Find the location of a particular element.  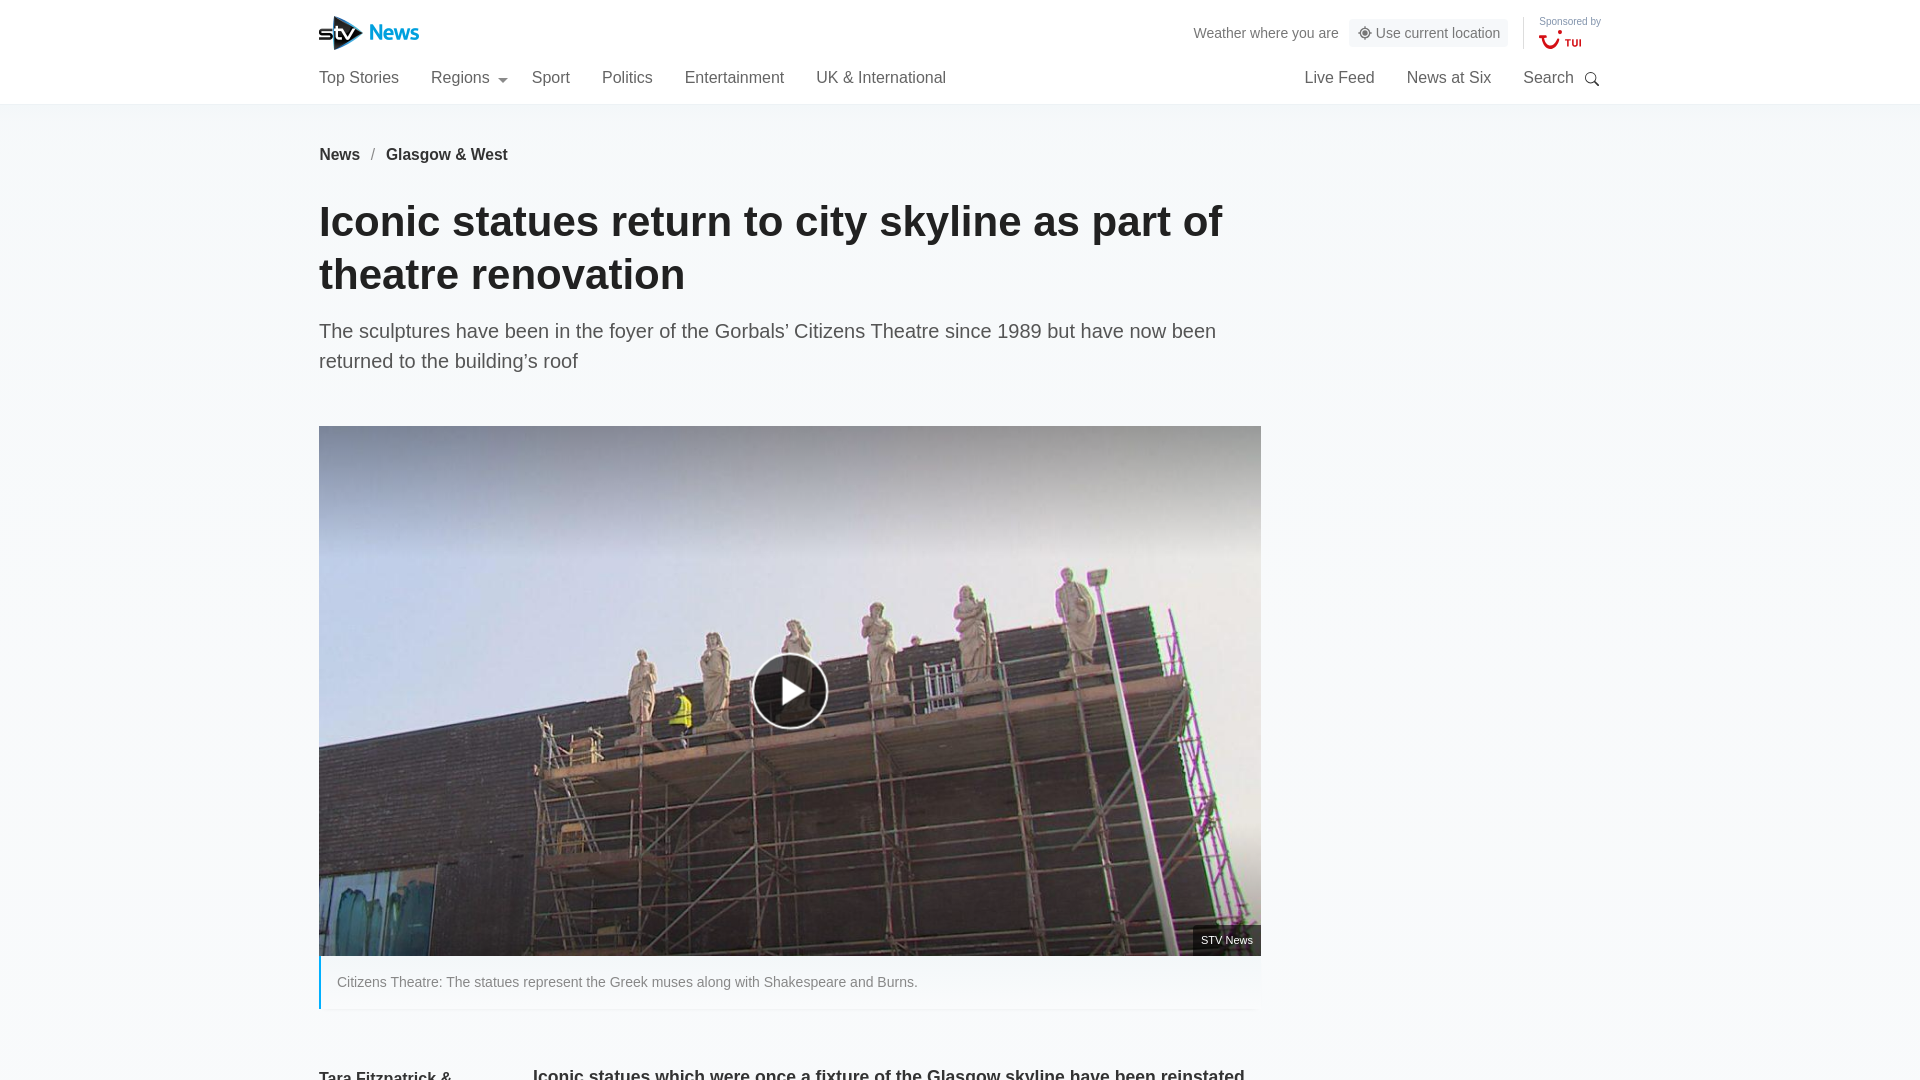

Politics is located at coordinates (627, 76).